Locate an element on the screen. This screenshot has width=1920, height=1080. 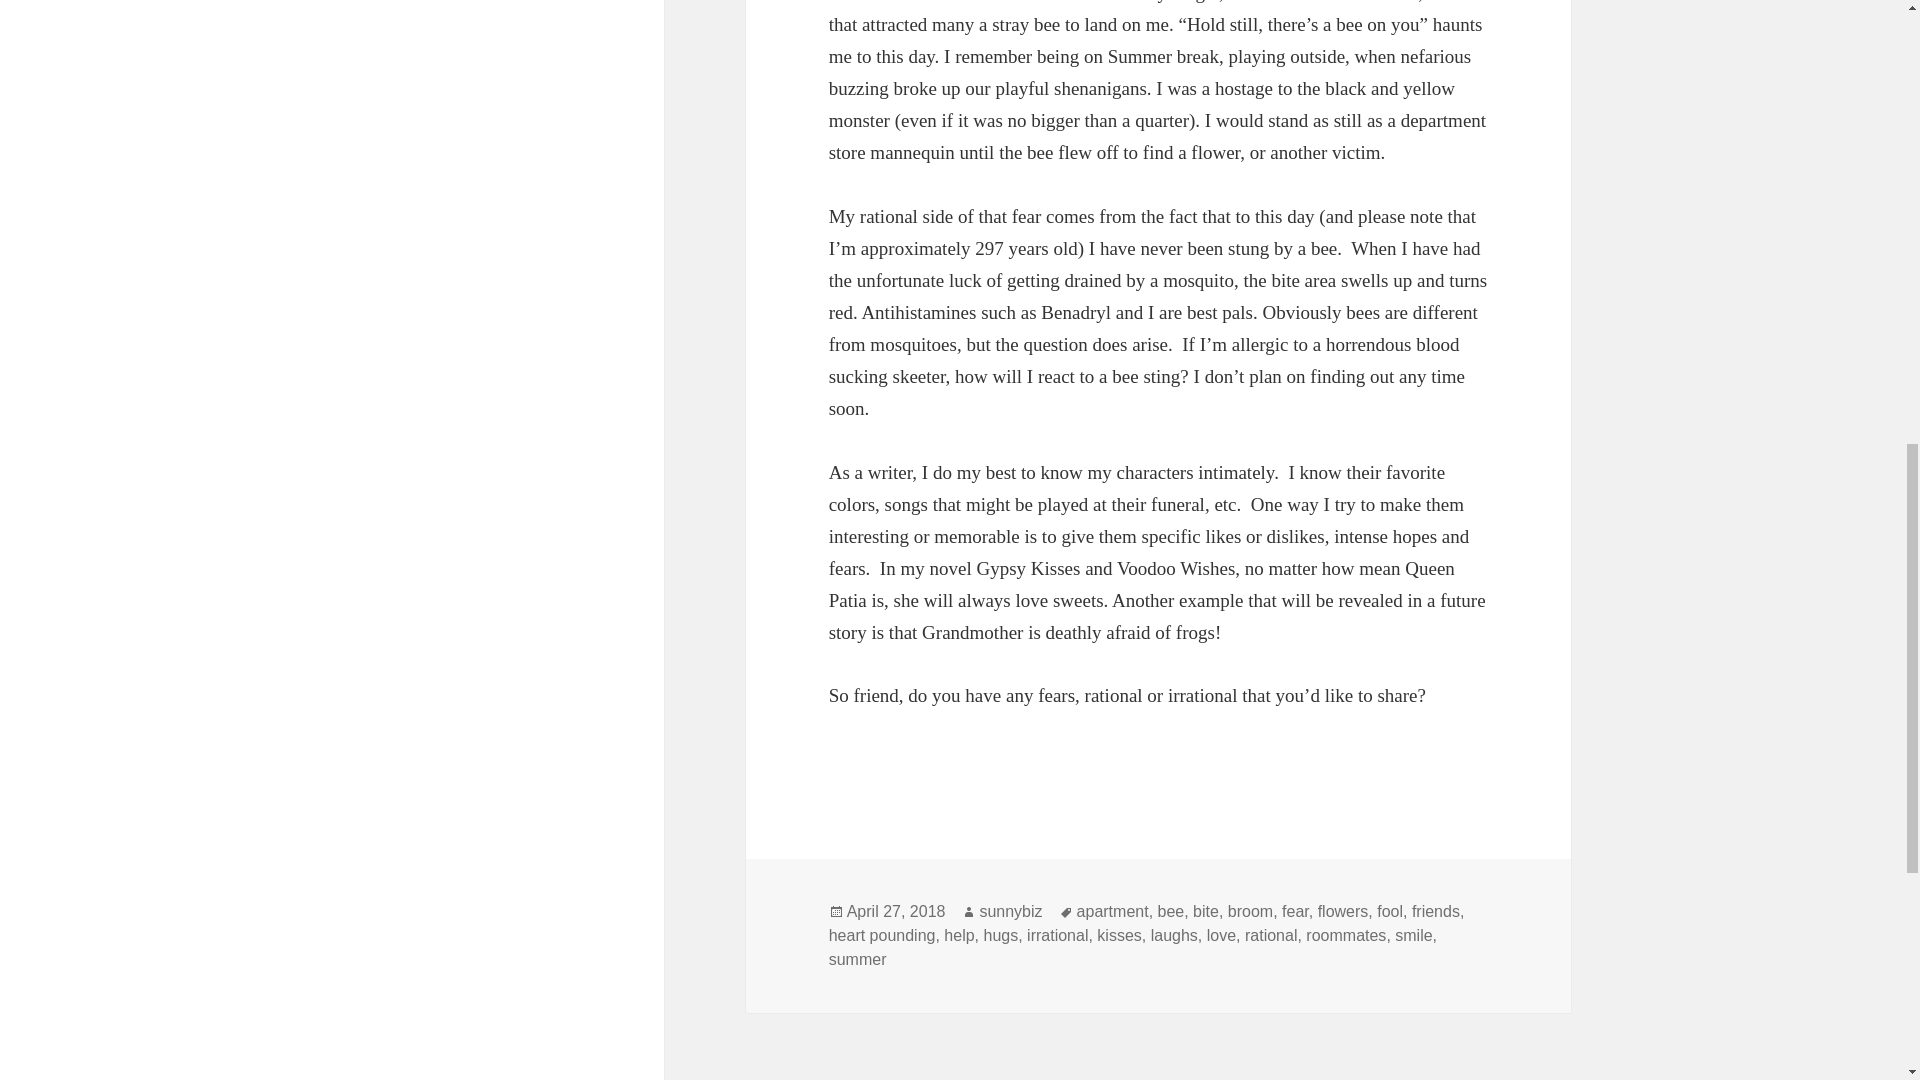
bite is located at coordinates (1206, 912).